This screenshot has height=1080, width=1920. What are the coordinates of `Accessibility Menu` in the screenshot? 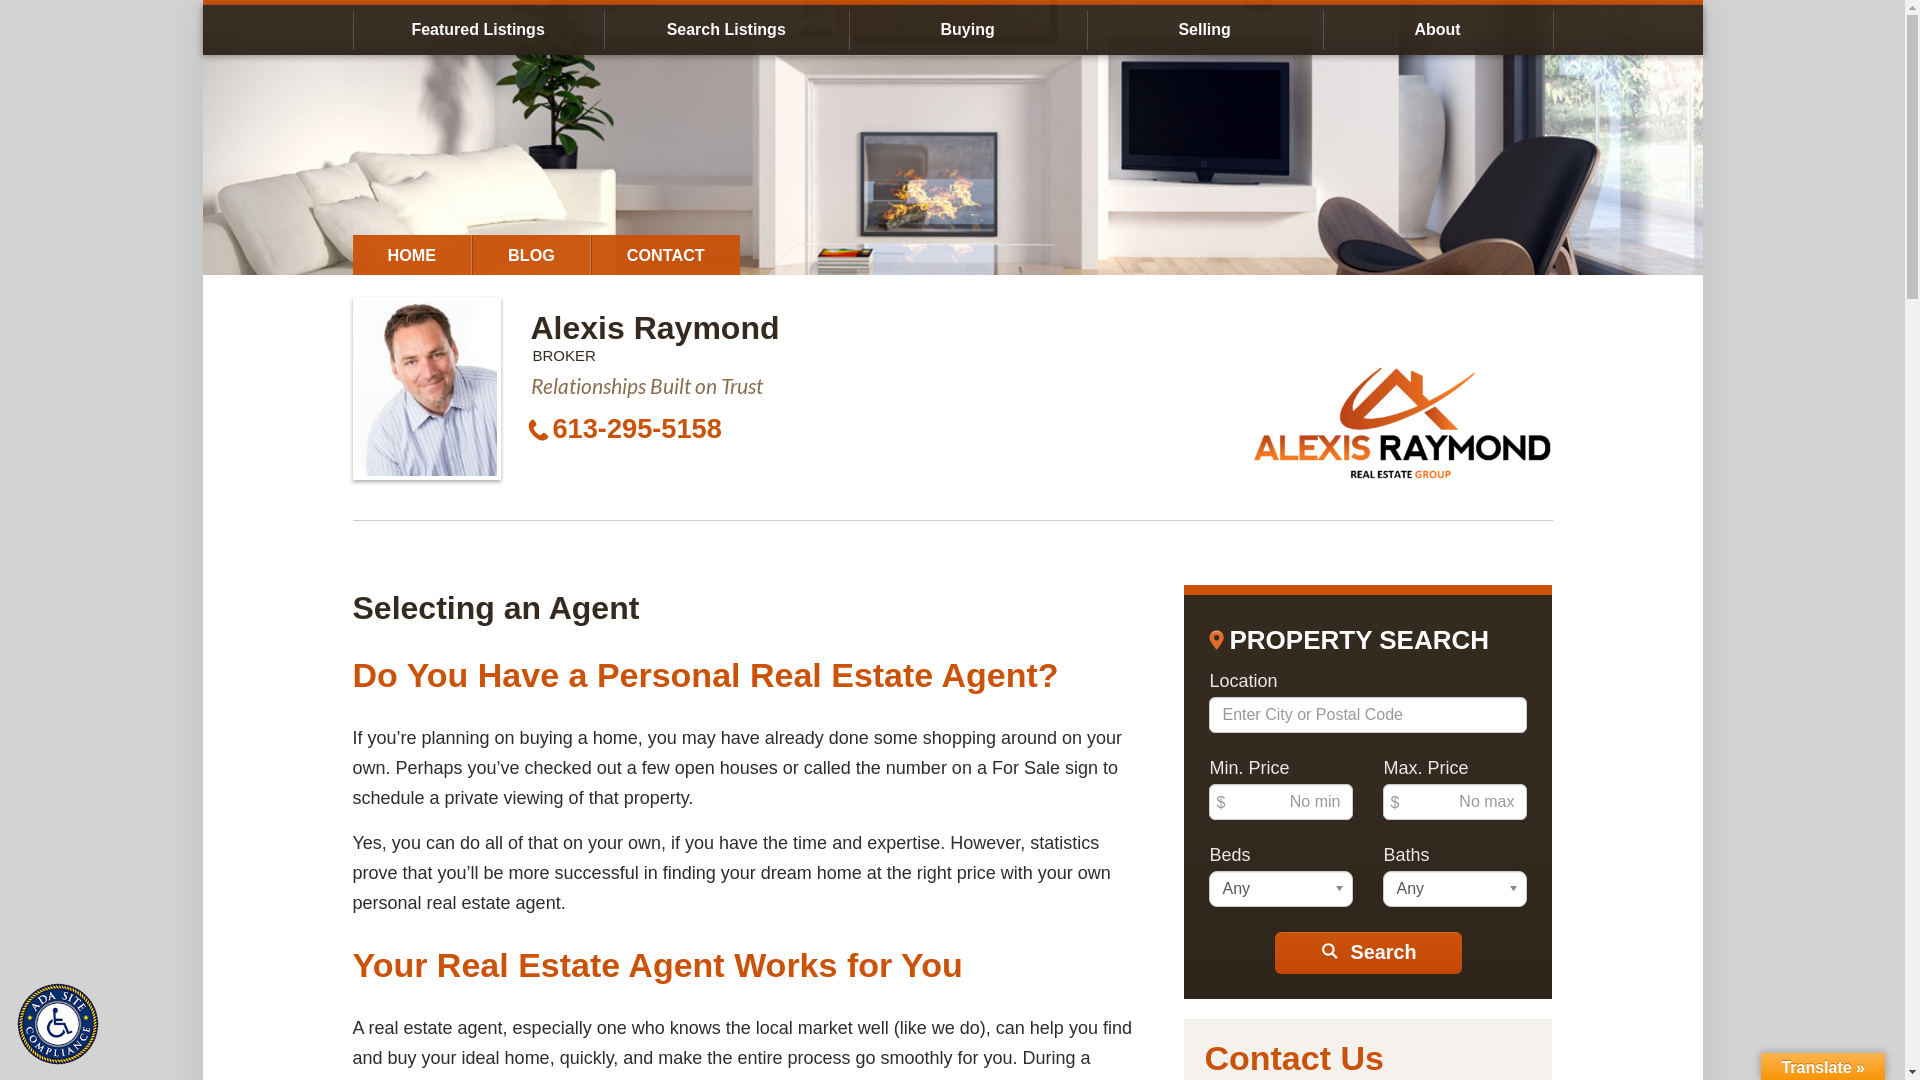 It's located at (58, 1024).